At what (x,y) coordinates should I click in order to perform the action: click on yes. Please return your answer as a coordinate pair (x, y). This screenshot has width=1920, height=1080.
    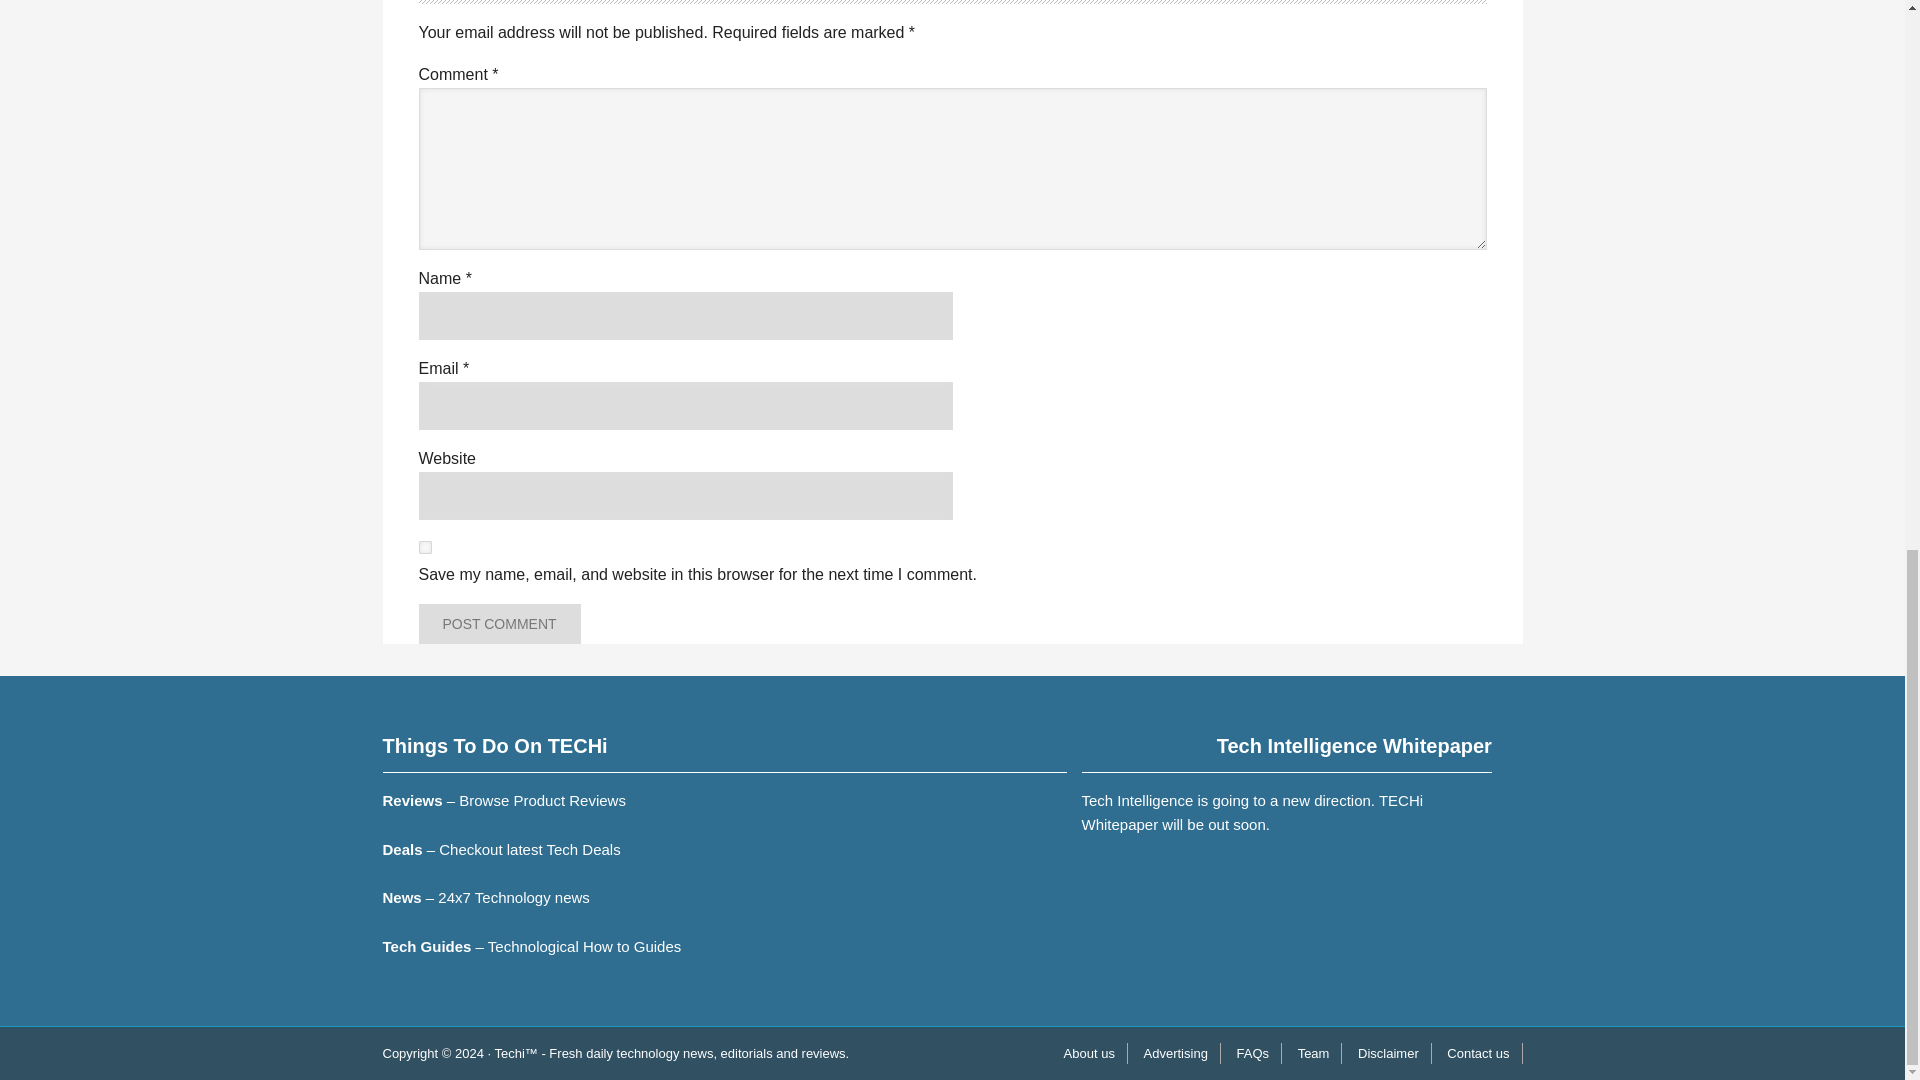
    Looking at the image, I should click on (424, 548).